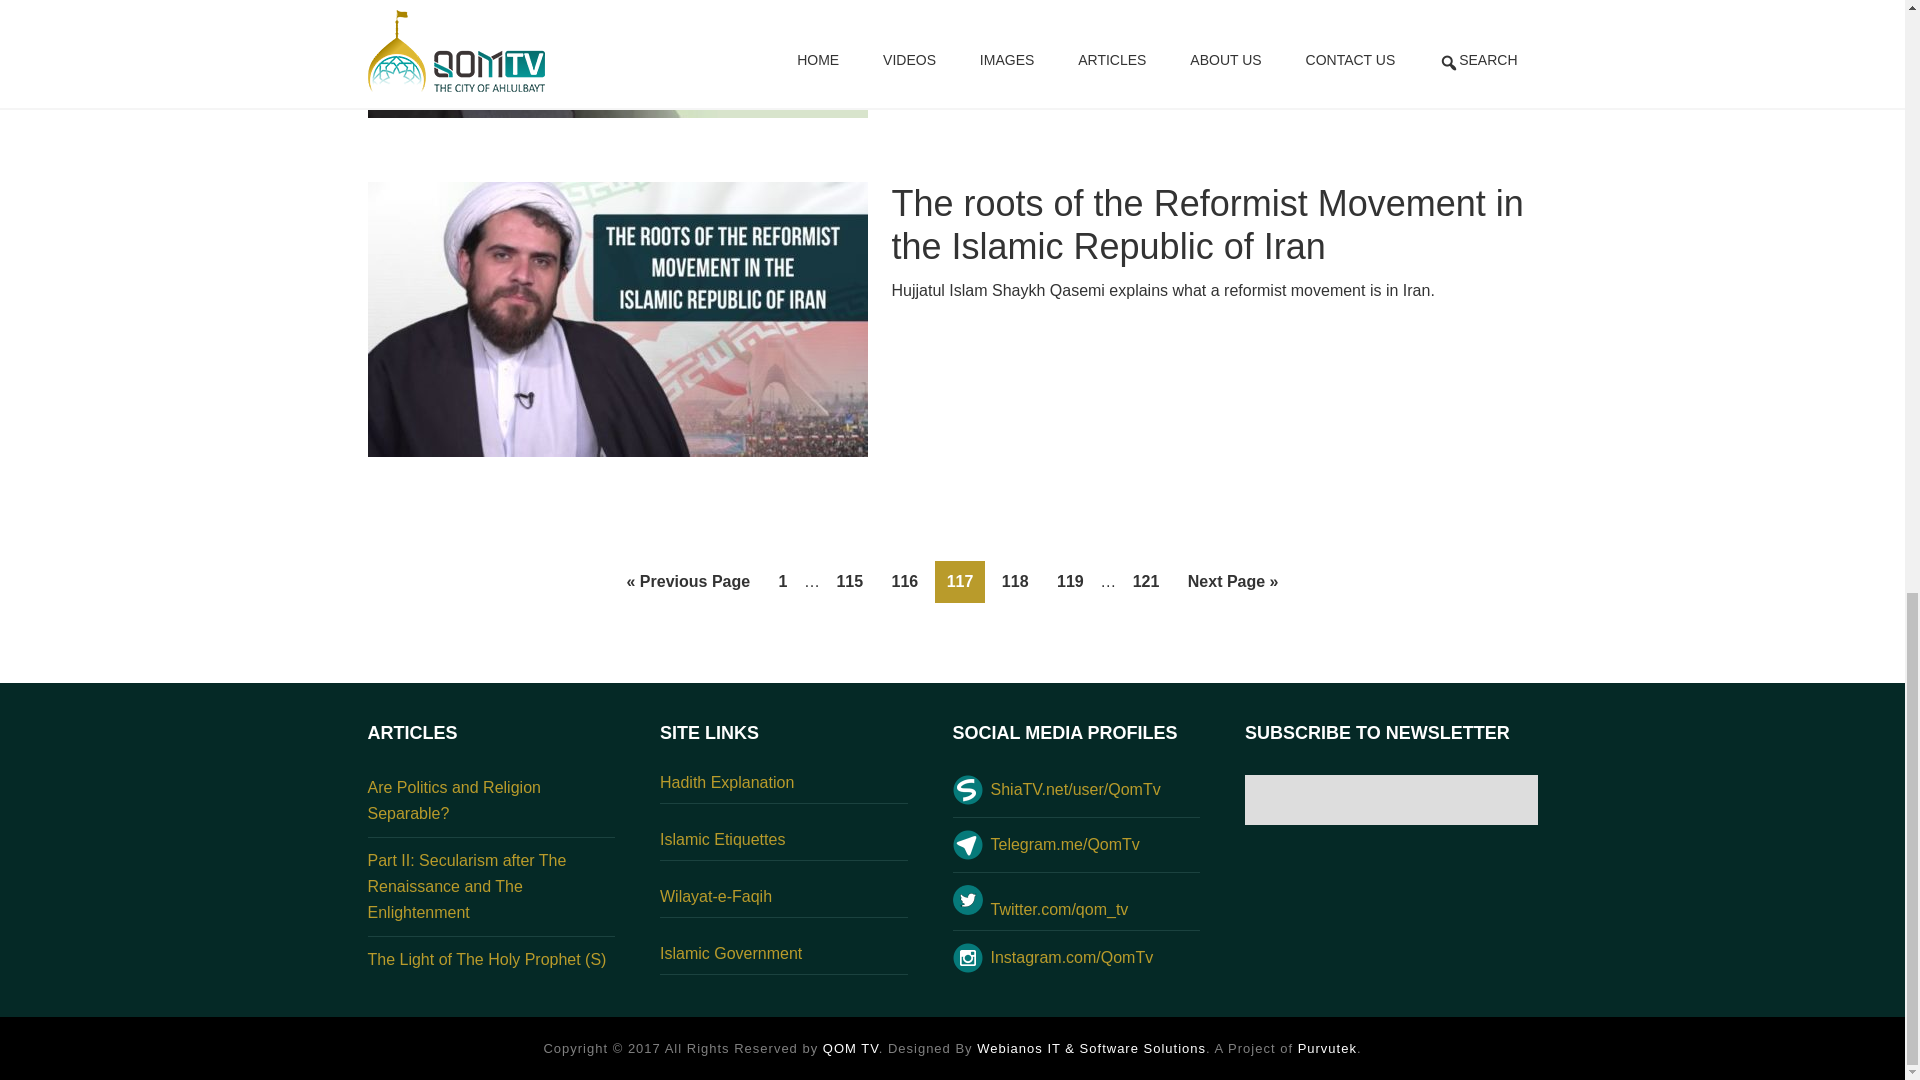 This screenshot has width=1920, height=1080. What do you see at coordinates (1390, 800) in the screenshot?
I see `Email Address` at bounding box center [1390, 800].